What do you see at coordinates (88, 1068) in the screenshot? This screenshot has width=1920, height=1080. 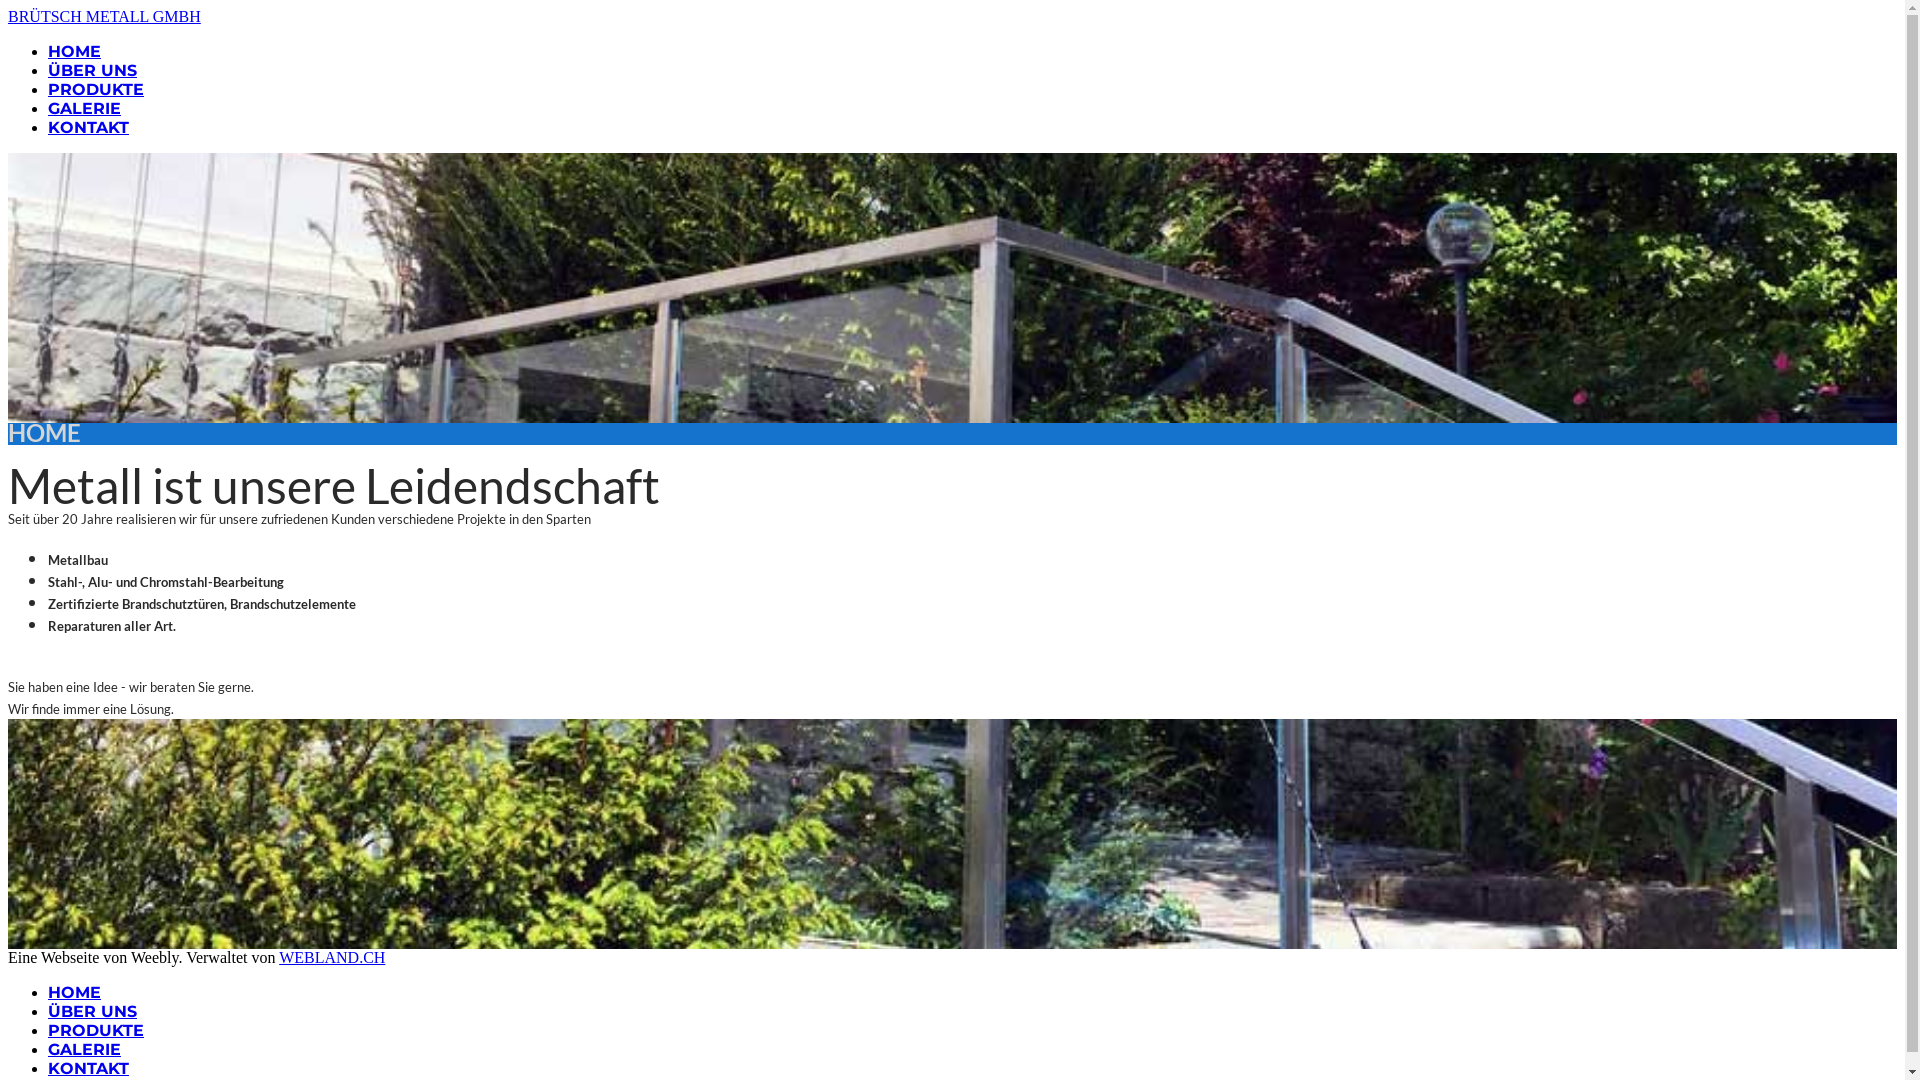 I see `KONTAKT` at bounding box center [88, 1068].